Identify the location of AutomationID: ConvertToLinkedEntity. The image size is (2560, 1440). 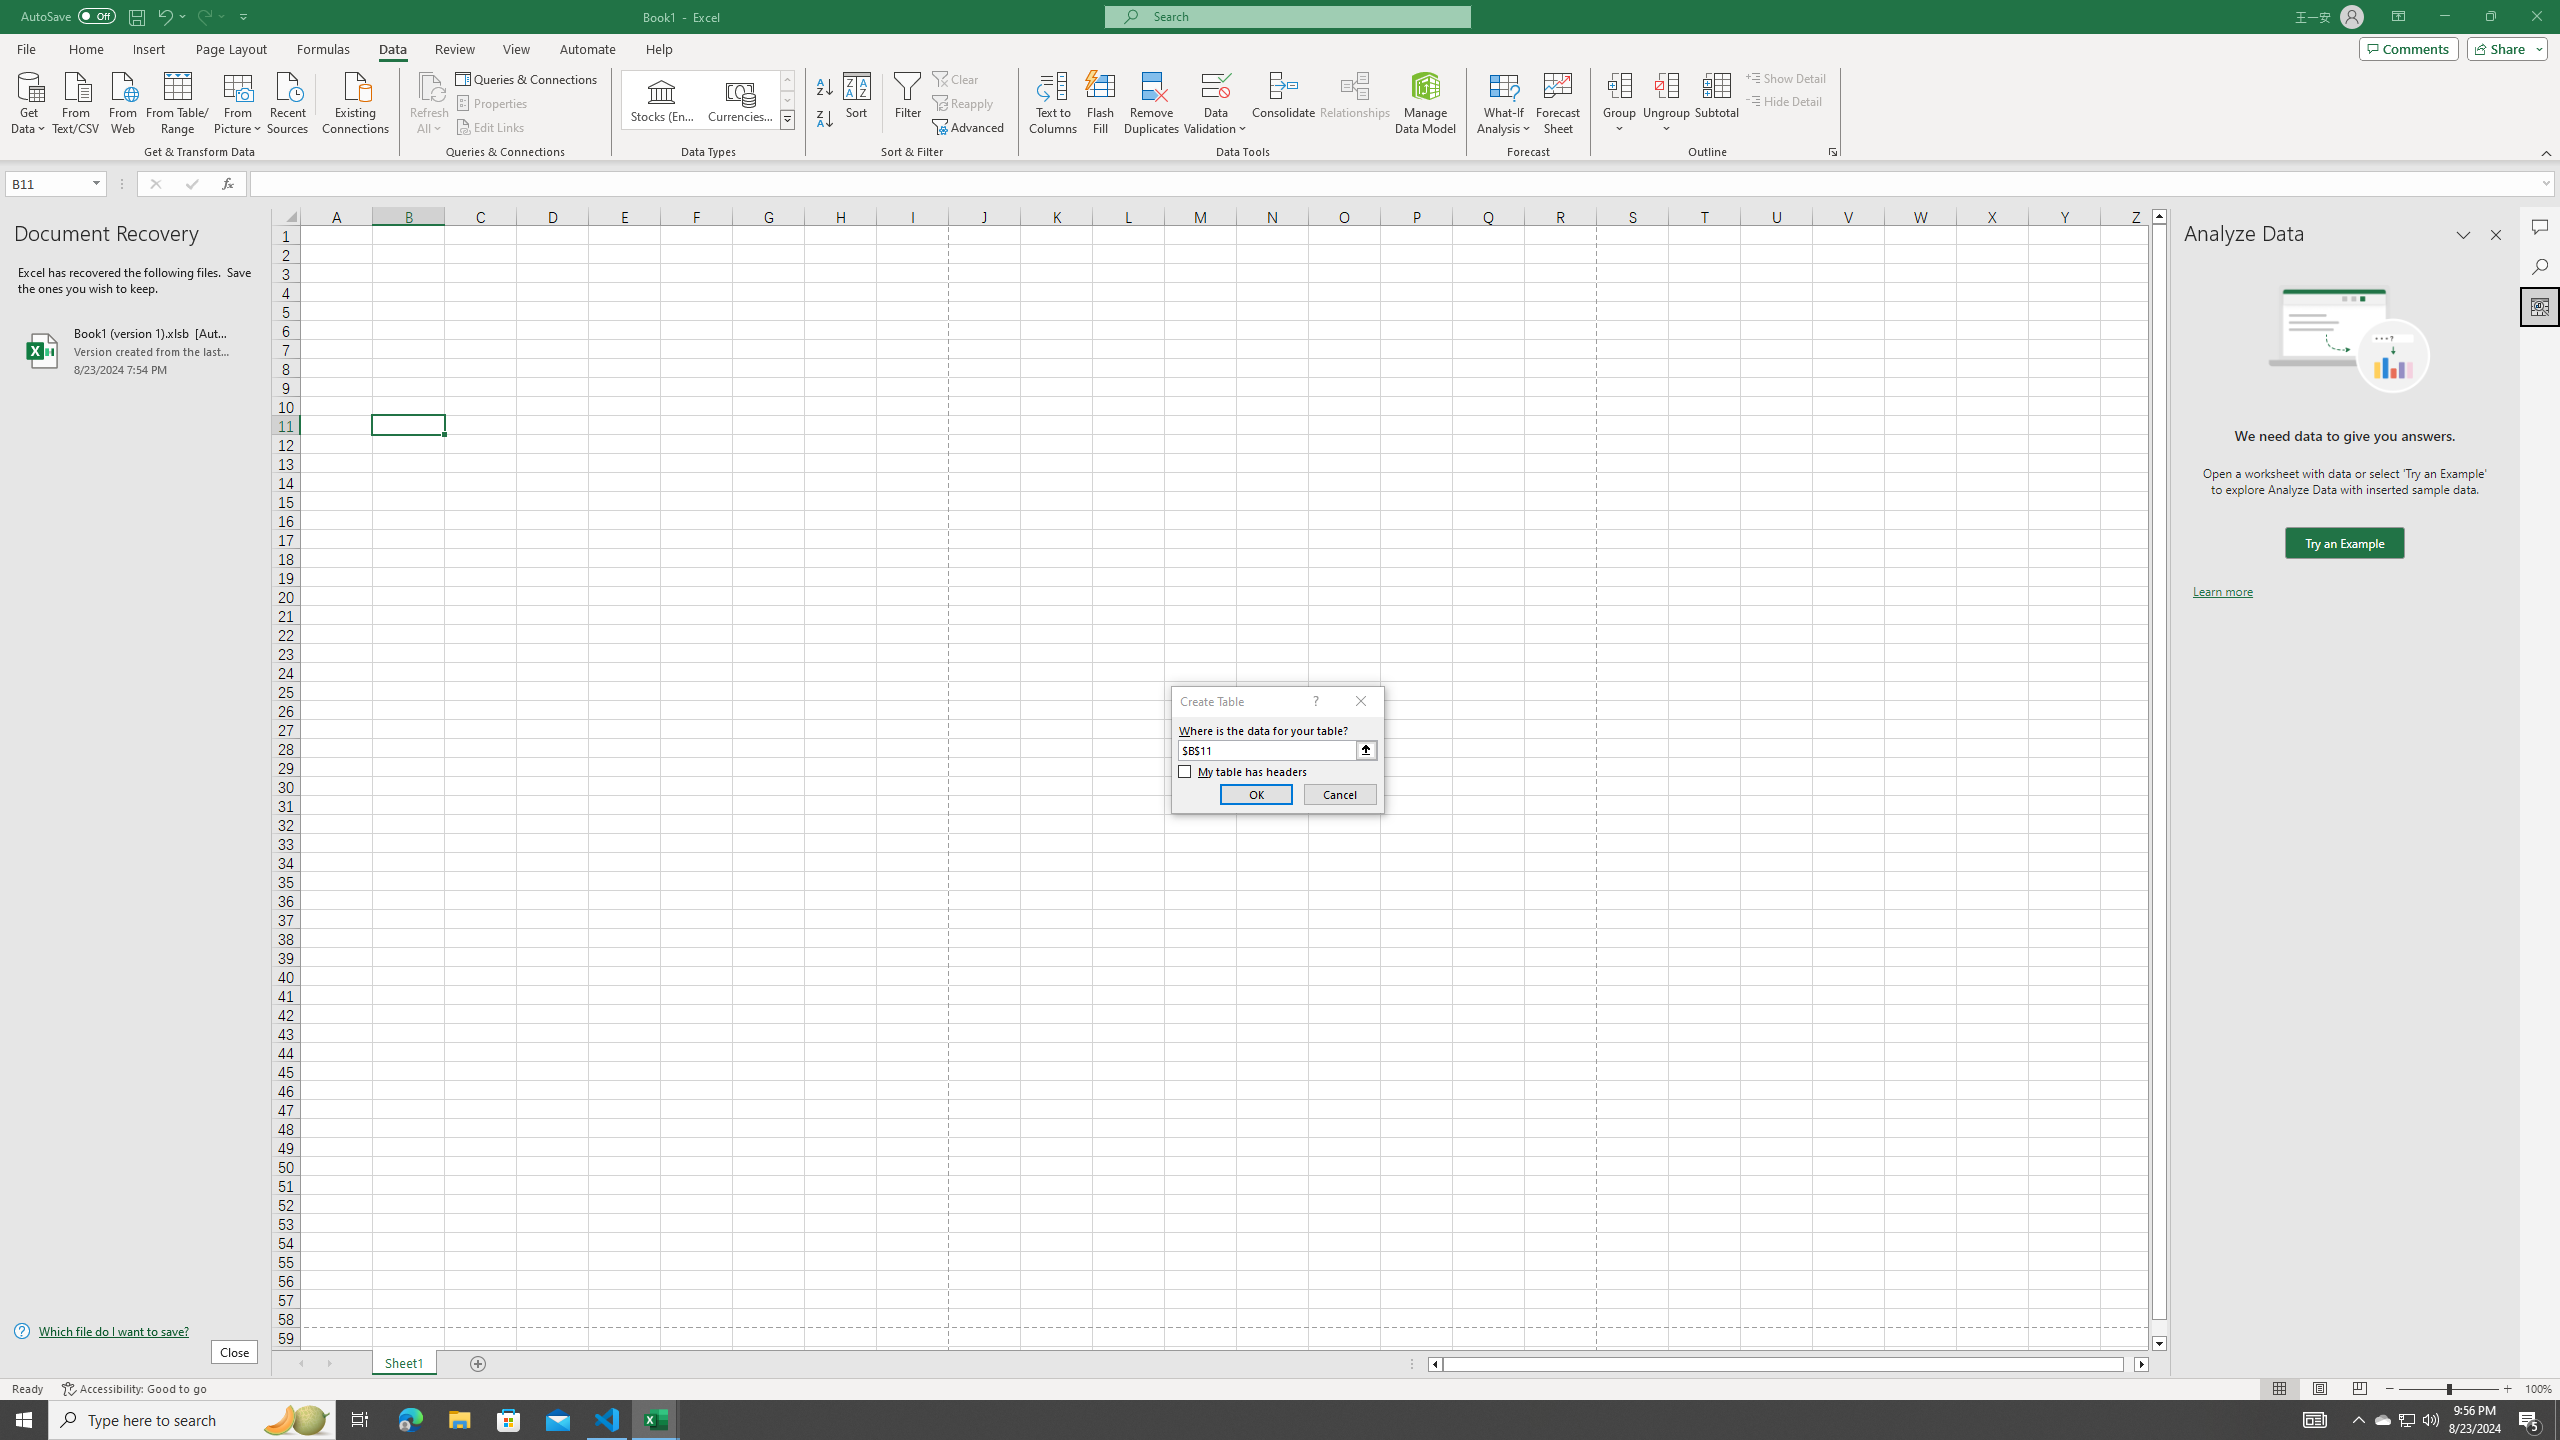
(708, 100).